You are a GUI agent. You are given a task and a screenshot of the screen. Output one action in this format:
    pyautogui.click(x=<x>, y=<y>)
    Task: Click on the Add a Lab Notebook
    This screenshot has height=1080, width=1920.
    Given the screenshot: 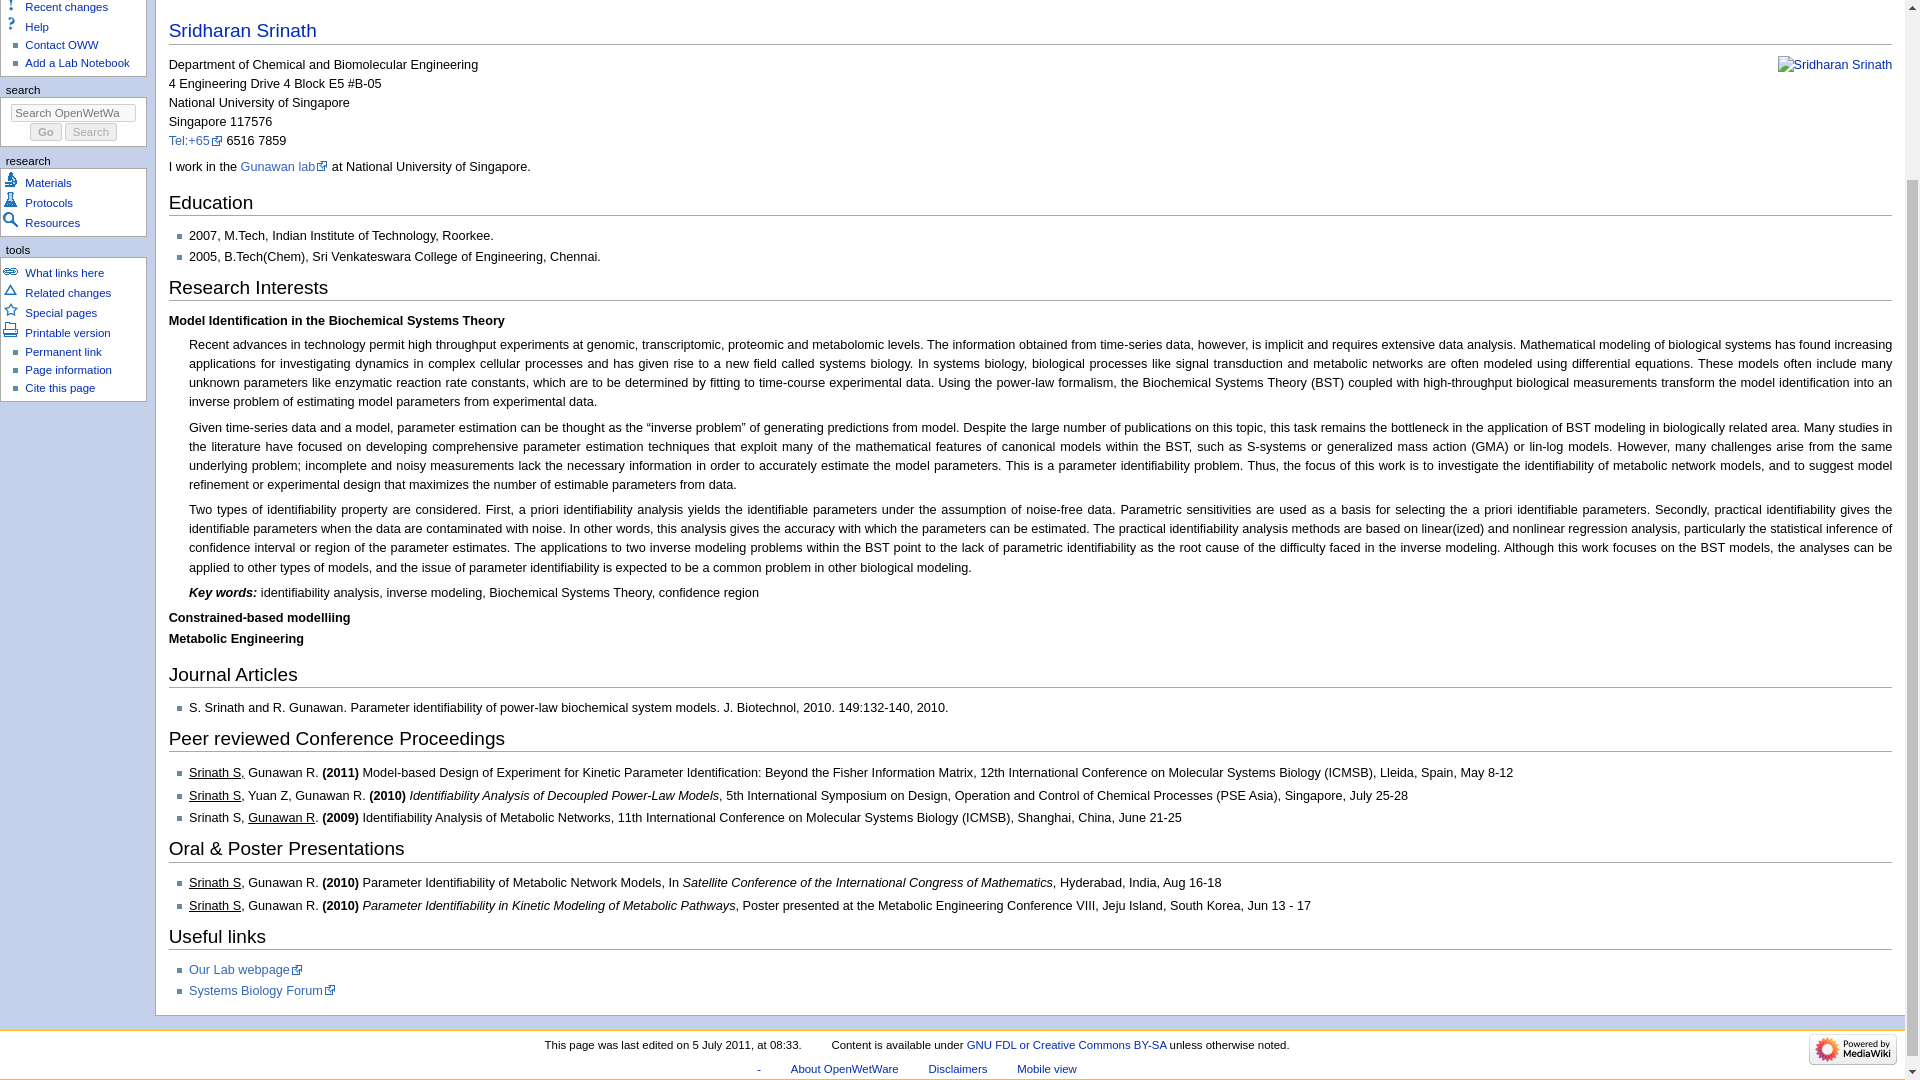 What is the action you would take?
    pyautogui.click(x=76, y=63)
    